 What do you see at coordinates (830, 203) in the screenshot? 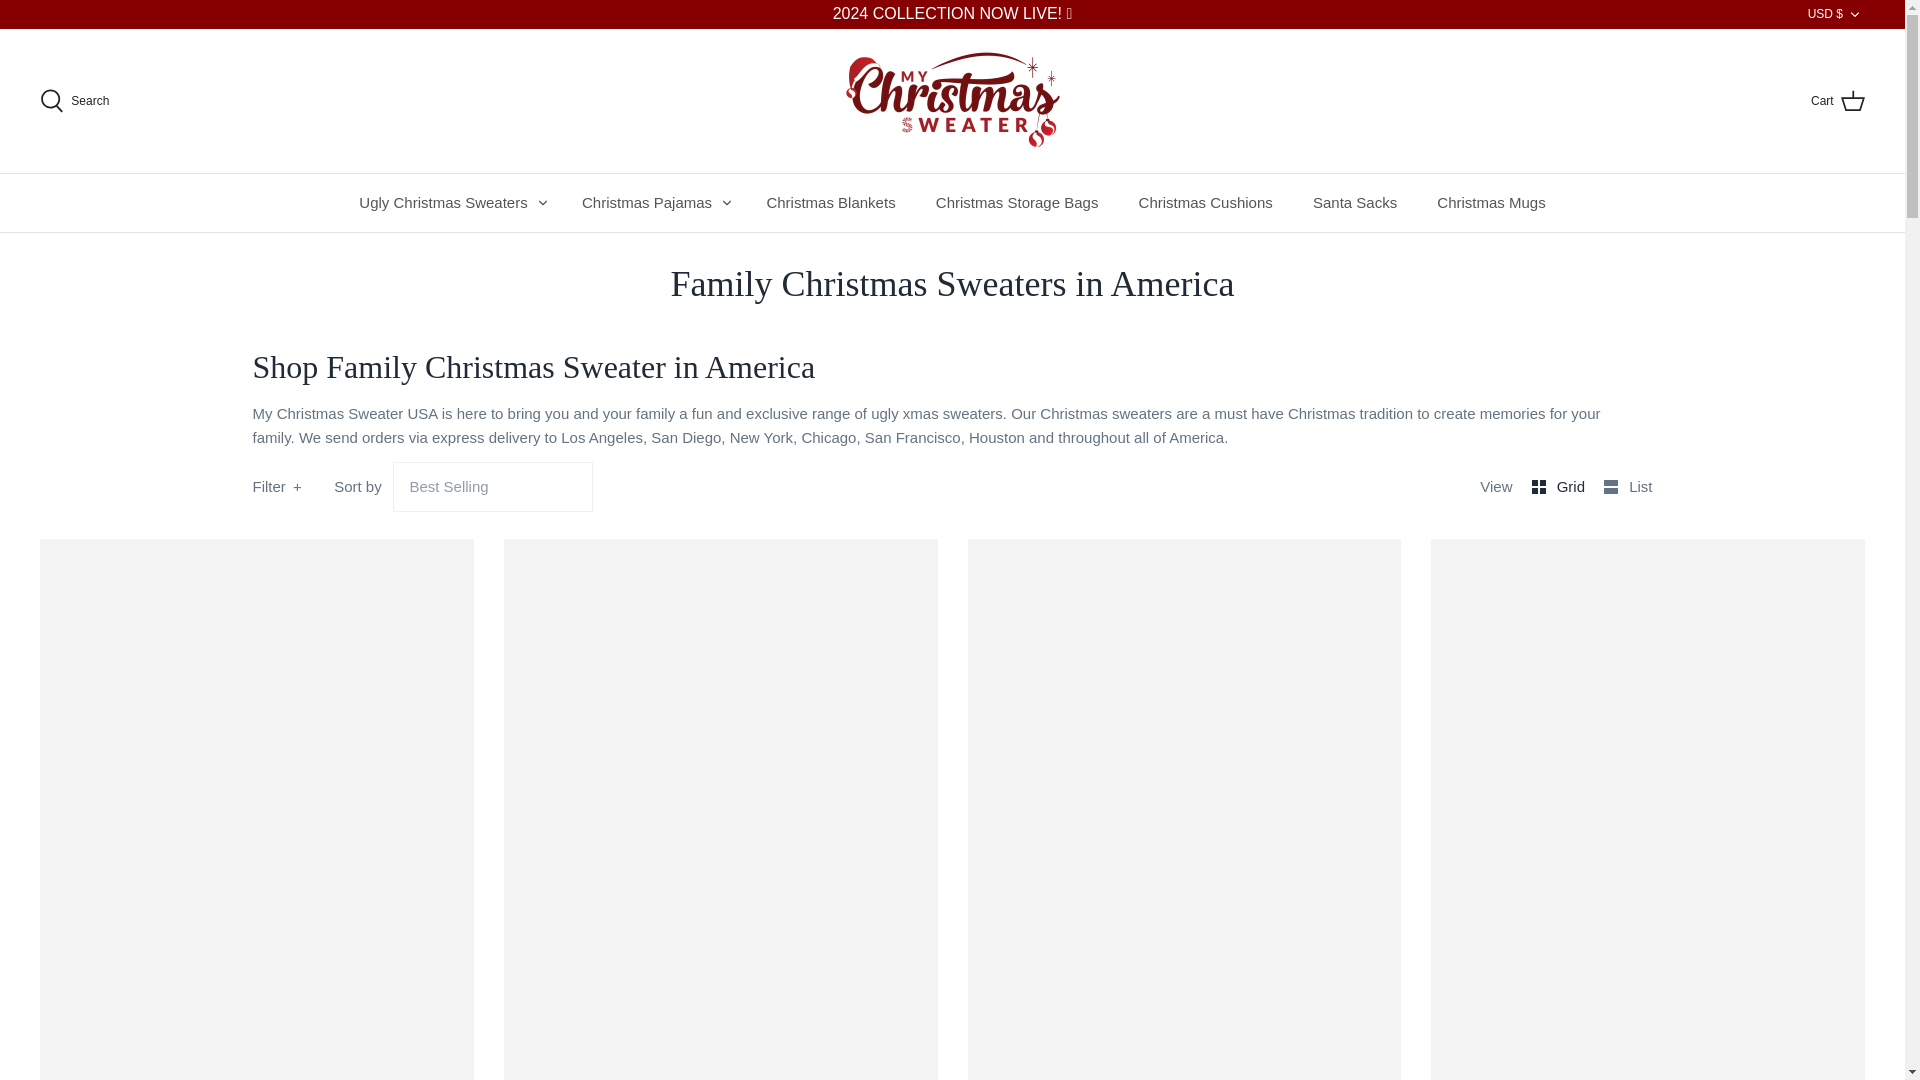
I see `Christmas Blankets` at bounding box center [830, 203].